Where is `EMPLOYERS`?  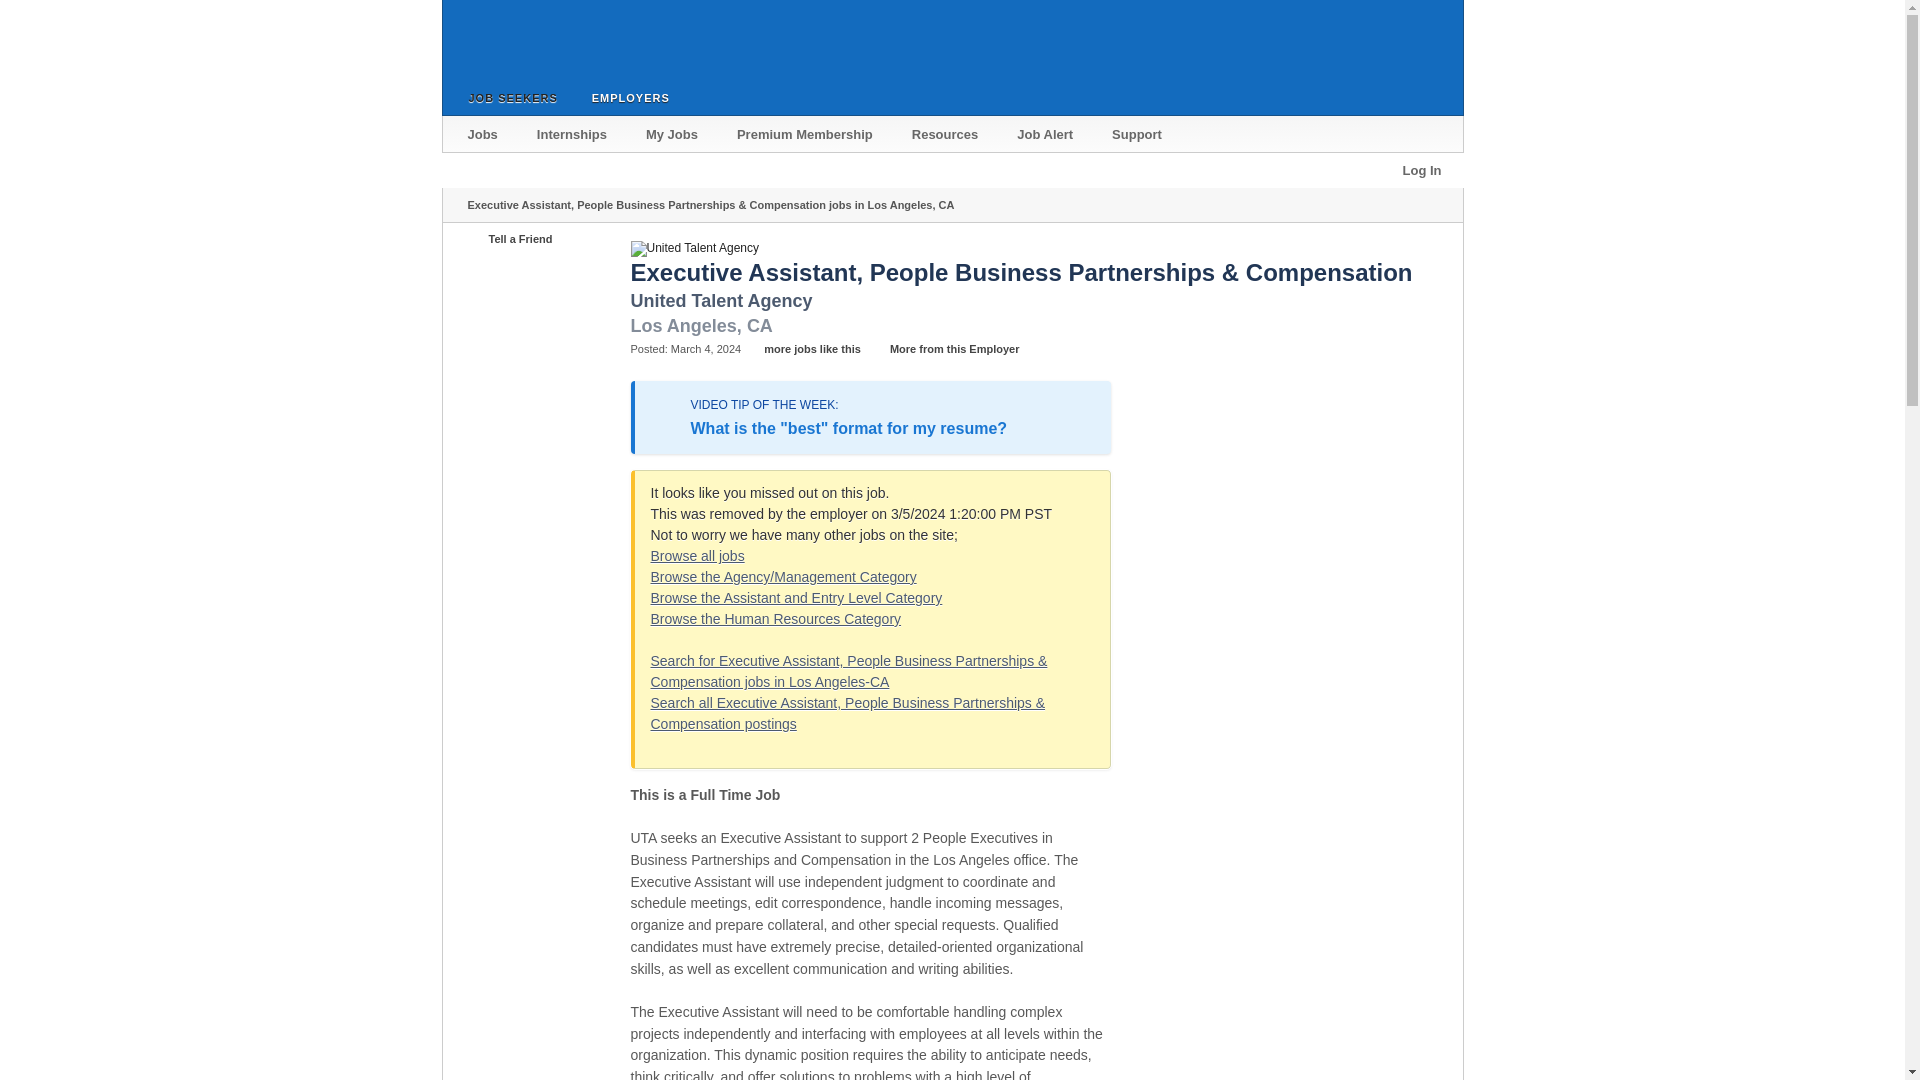
EMPLOYERS is located at coordinates (626, 96).